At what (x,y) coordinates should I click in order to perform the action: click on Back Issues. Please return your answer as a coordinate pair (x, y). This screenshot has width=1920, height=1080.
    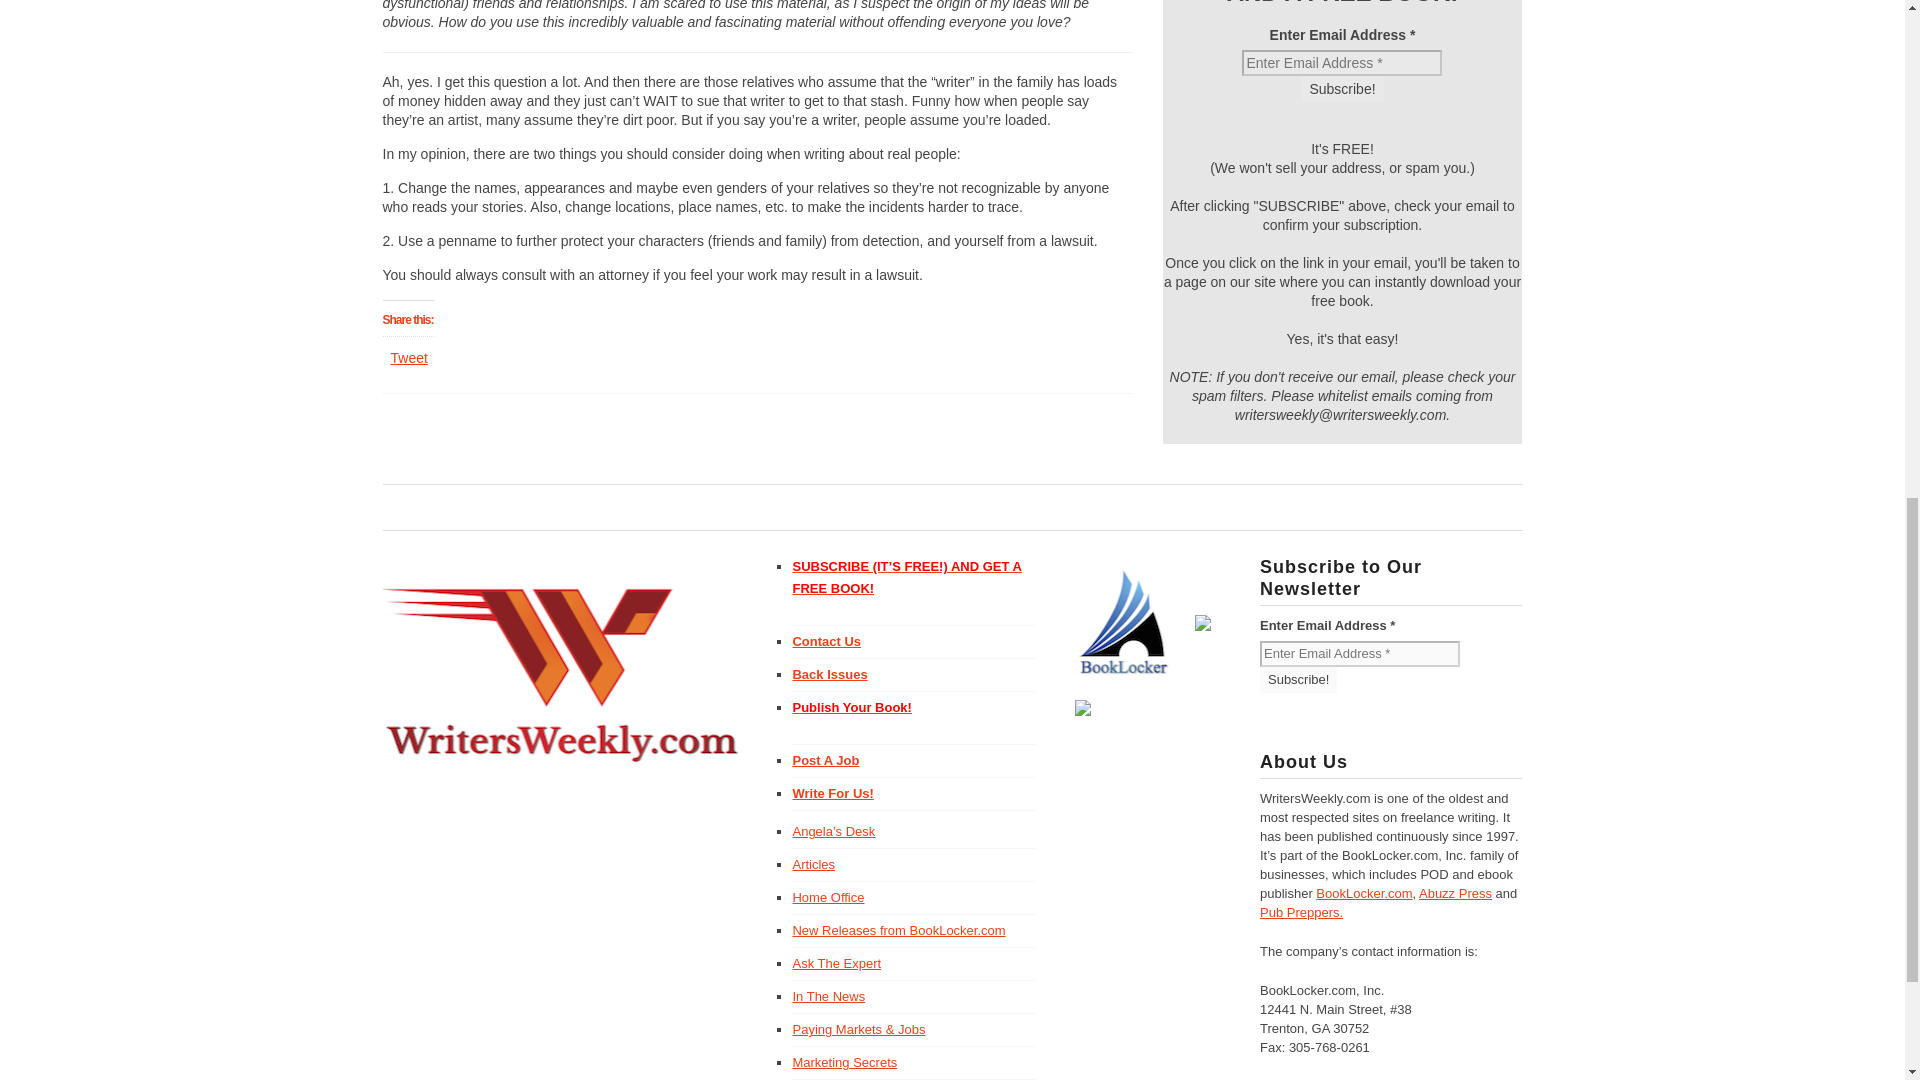
    Looking at the image, I should click on (829, 674).